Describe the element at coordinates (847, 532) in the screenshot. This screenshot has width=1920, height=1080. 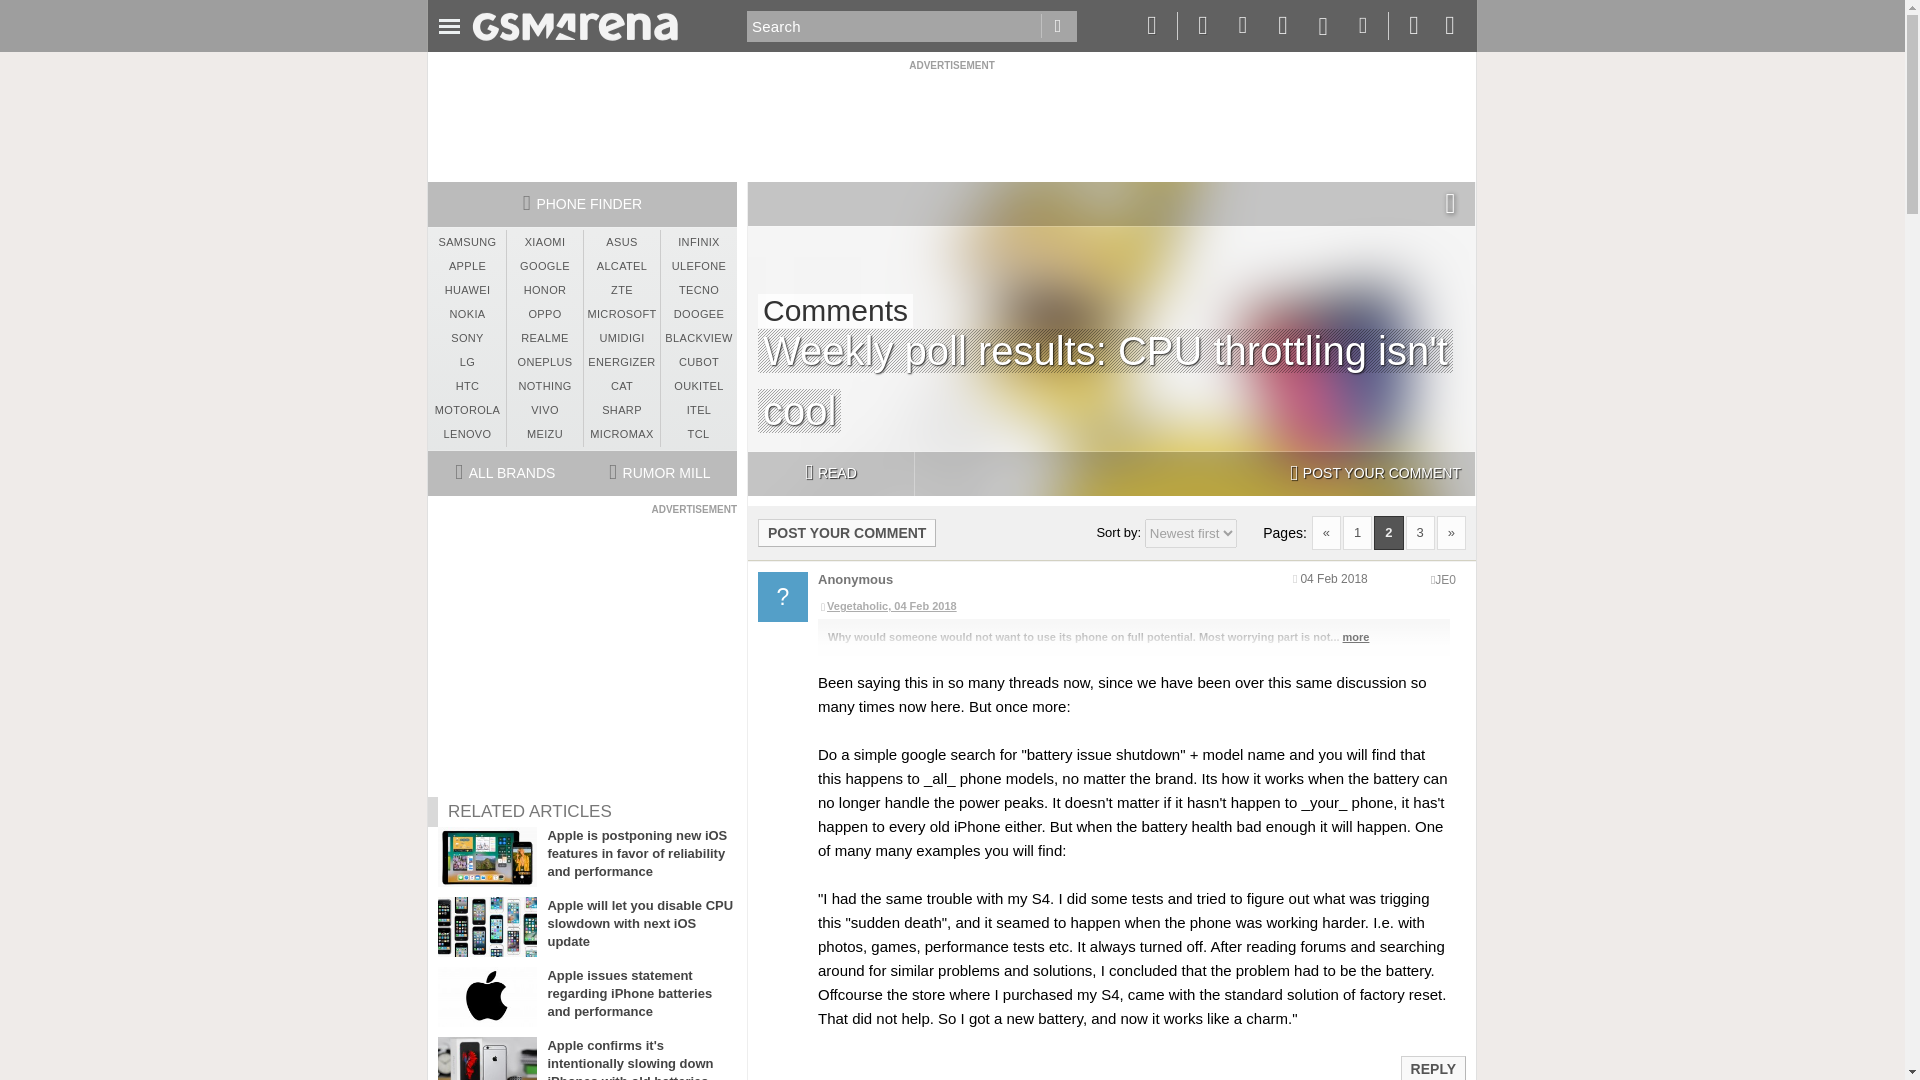
I see `POST YOUR COMMENT` at that location.